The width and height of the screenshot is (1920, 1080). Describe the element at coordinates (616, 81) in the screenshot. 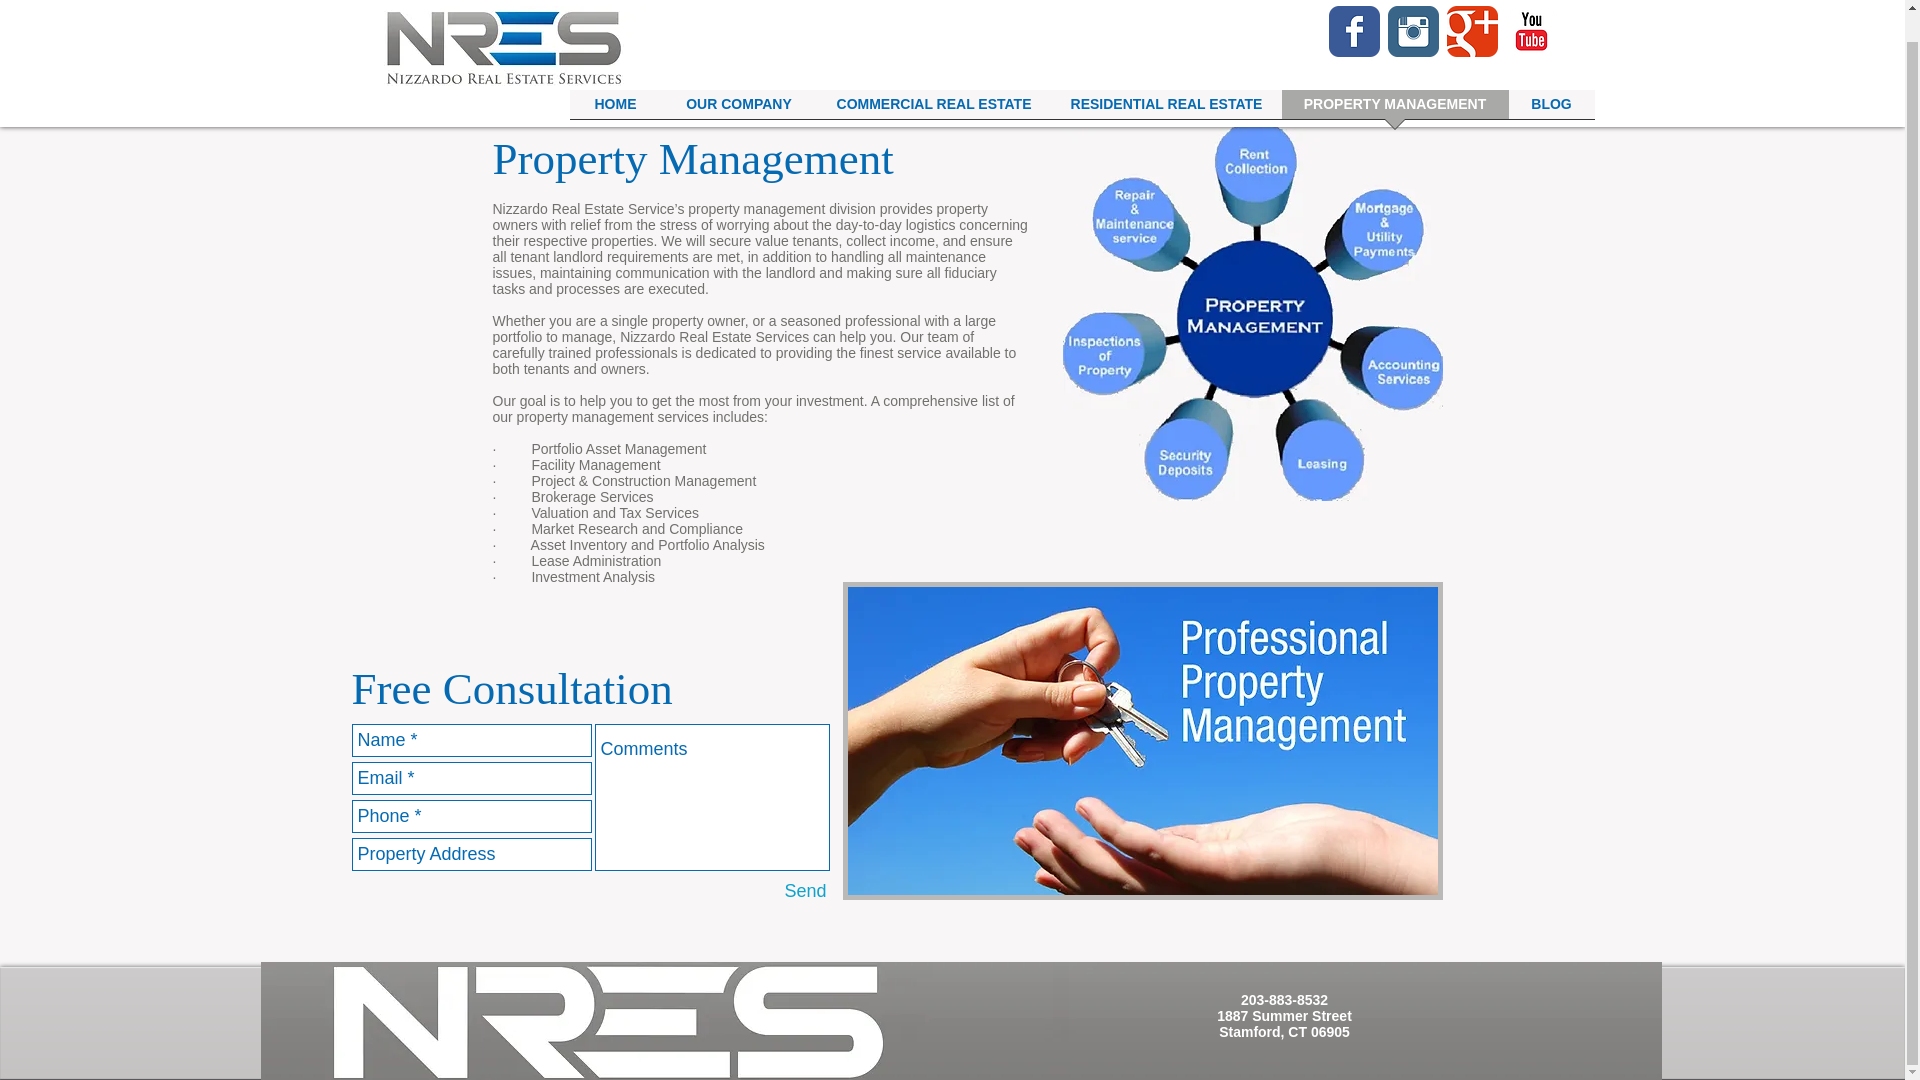

I see `HOME` at that location.